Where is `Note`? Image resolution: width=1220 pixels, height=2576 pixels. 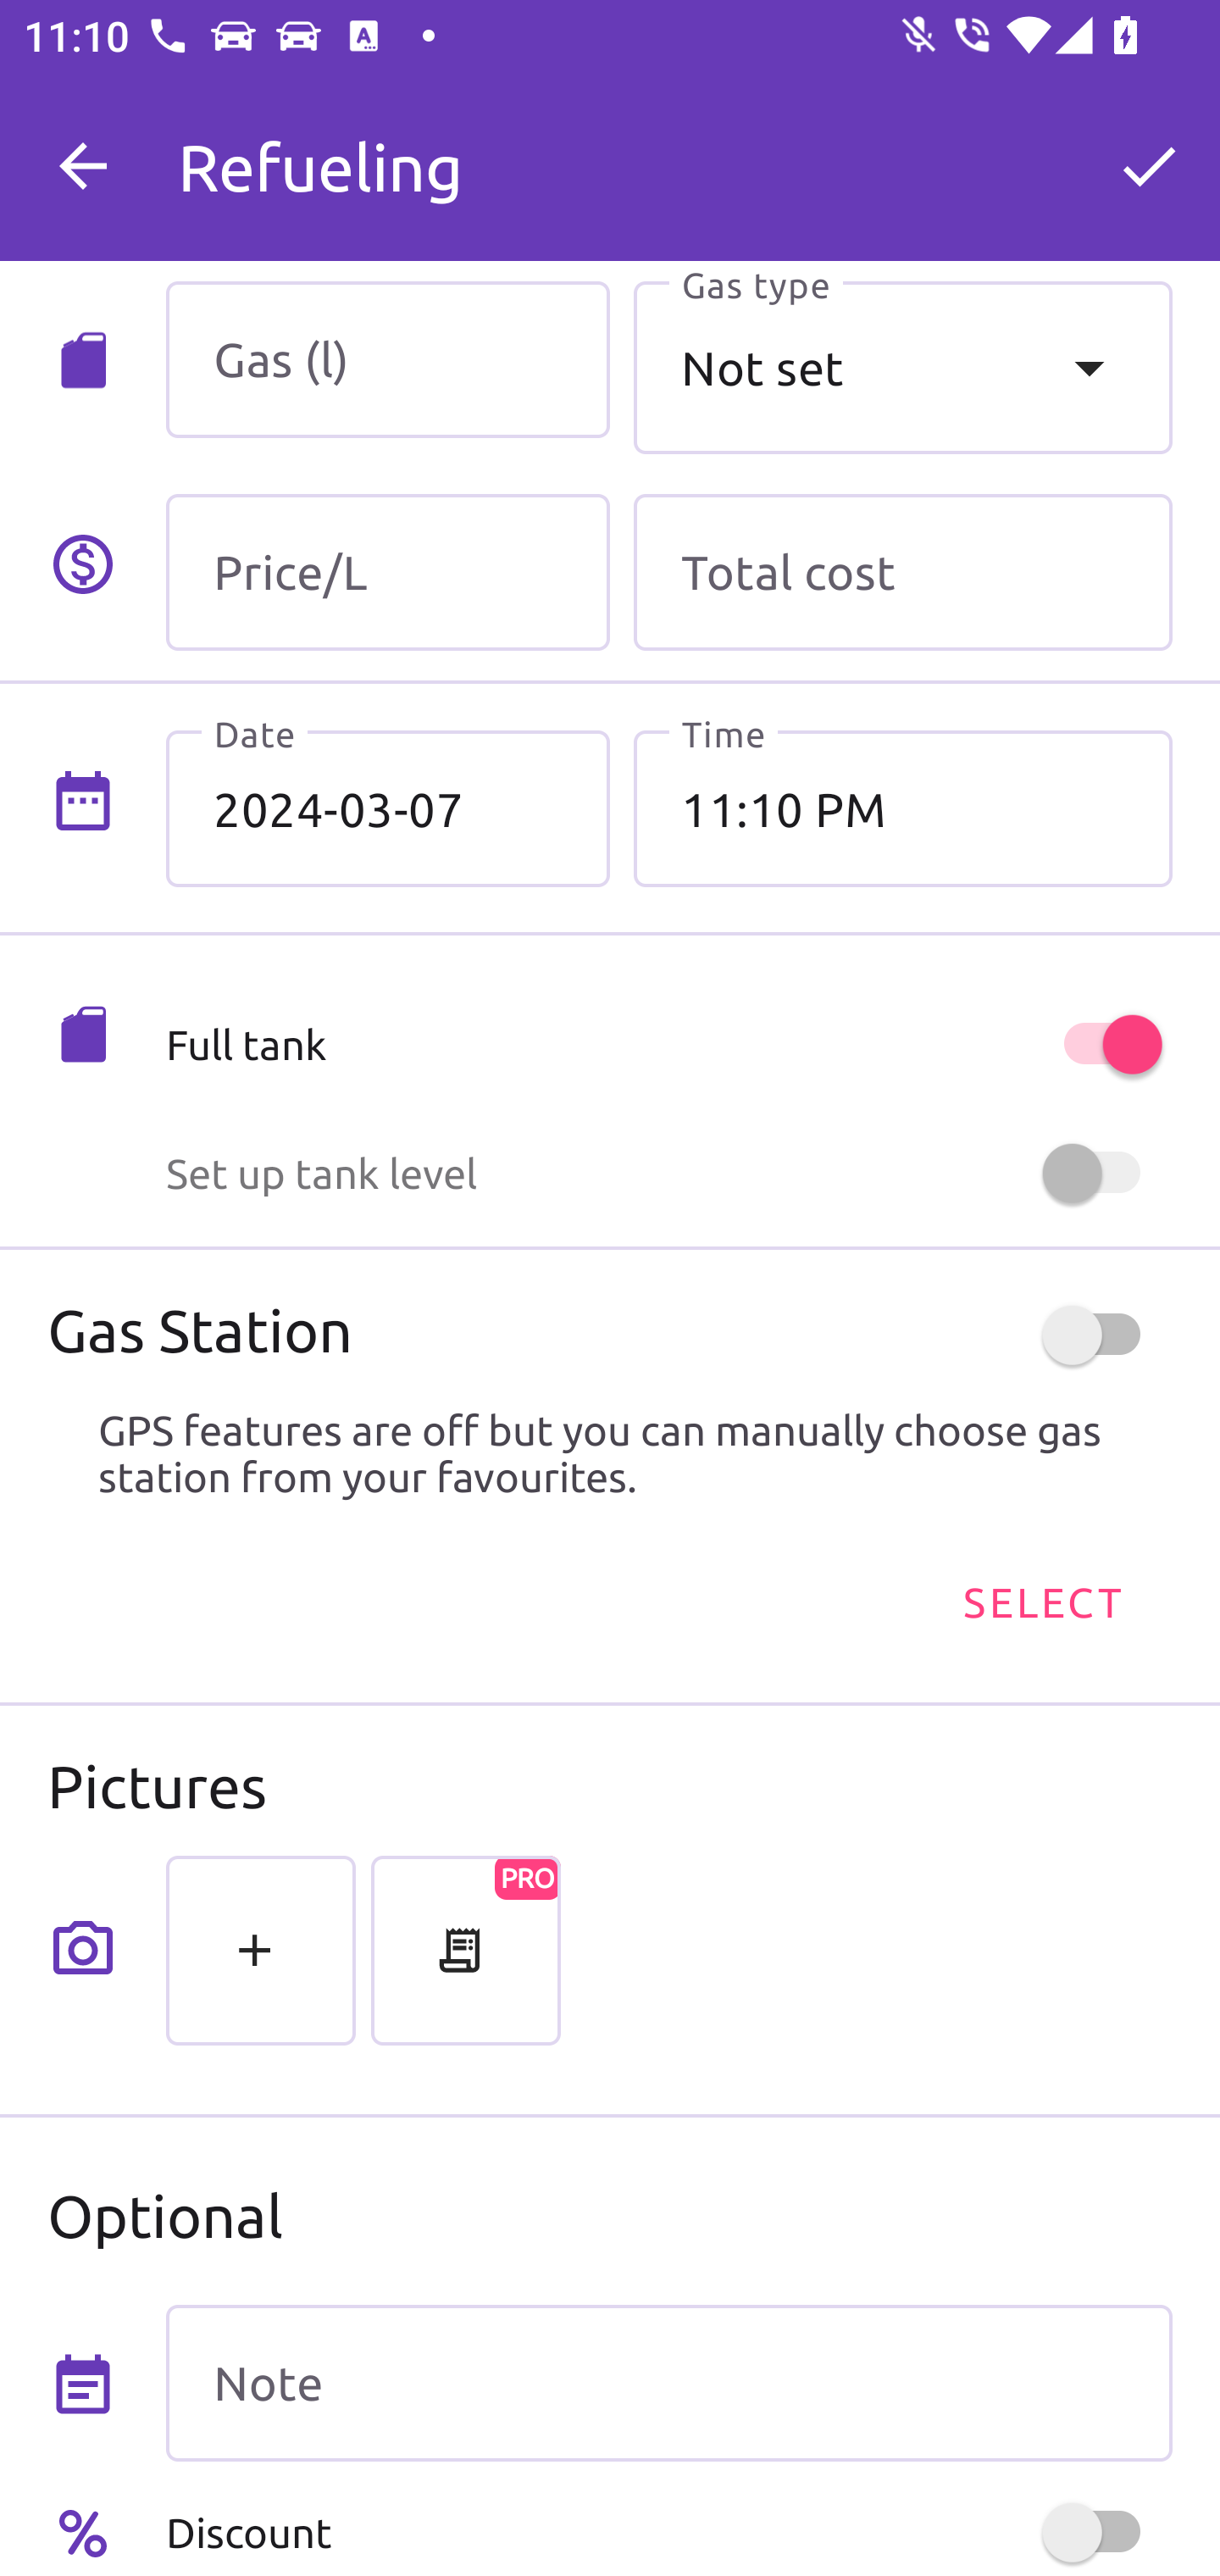
Note is located at coordinates (668, 2384).